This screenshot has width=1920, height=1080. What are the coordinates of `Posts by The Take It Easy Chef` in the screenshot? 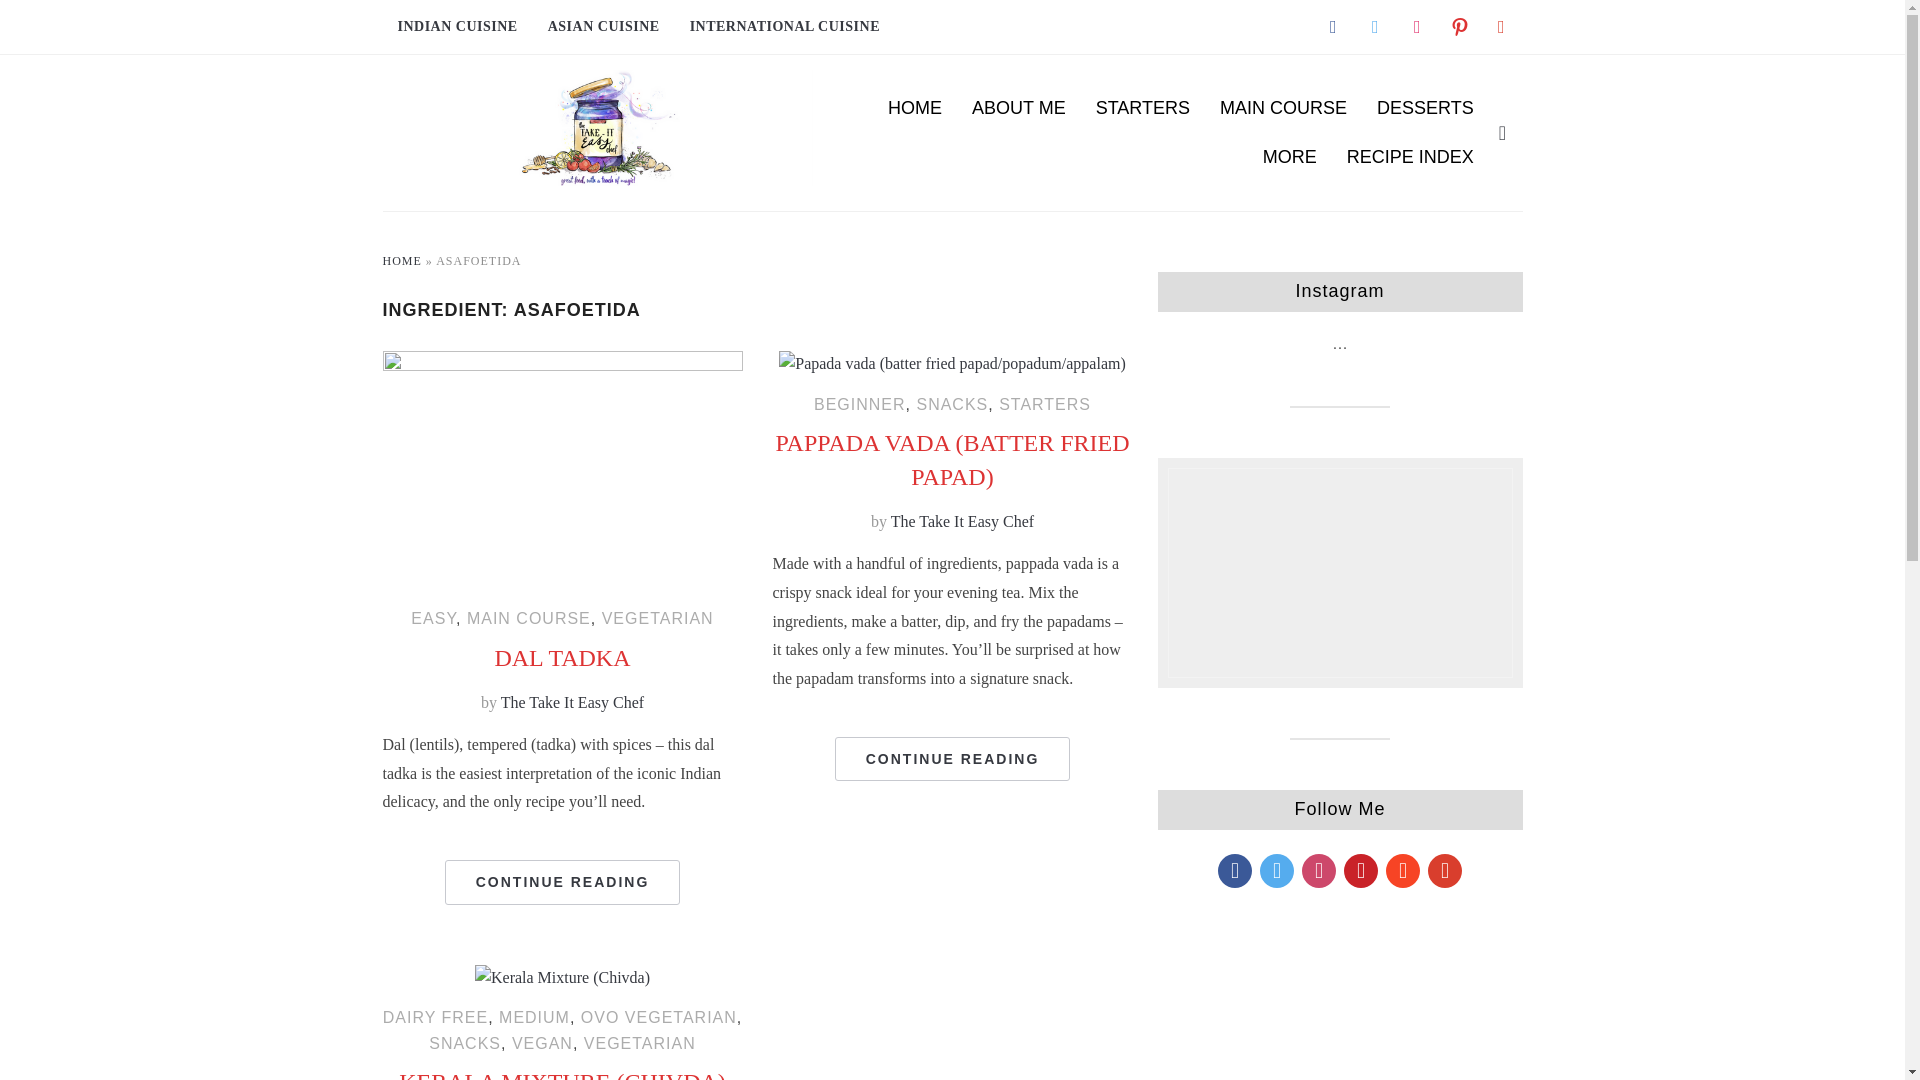 It's located at (572, 702).